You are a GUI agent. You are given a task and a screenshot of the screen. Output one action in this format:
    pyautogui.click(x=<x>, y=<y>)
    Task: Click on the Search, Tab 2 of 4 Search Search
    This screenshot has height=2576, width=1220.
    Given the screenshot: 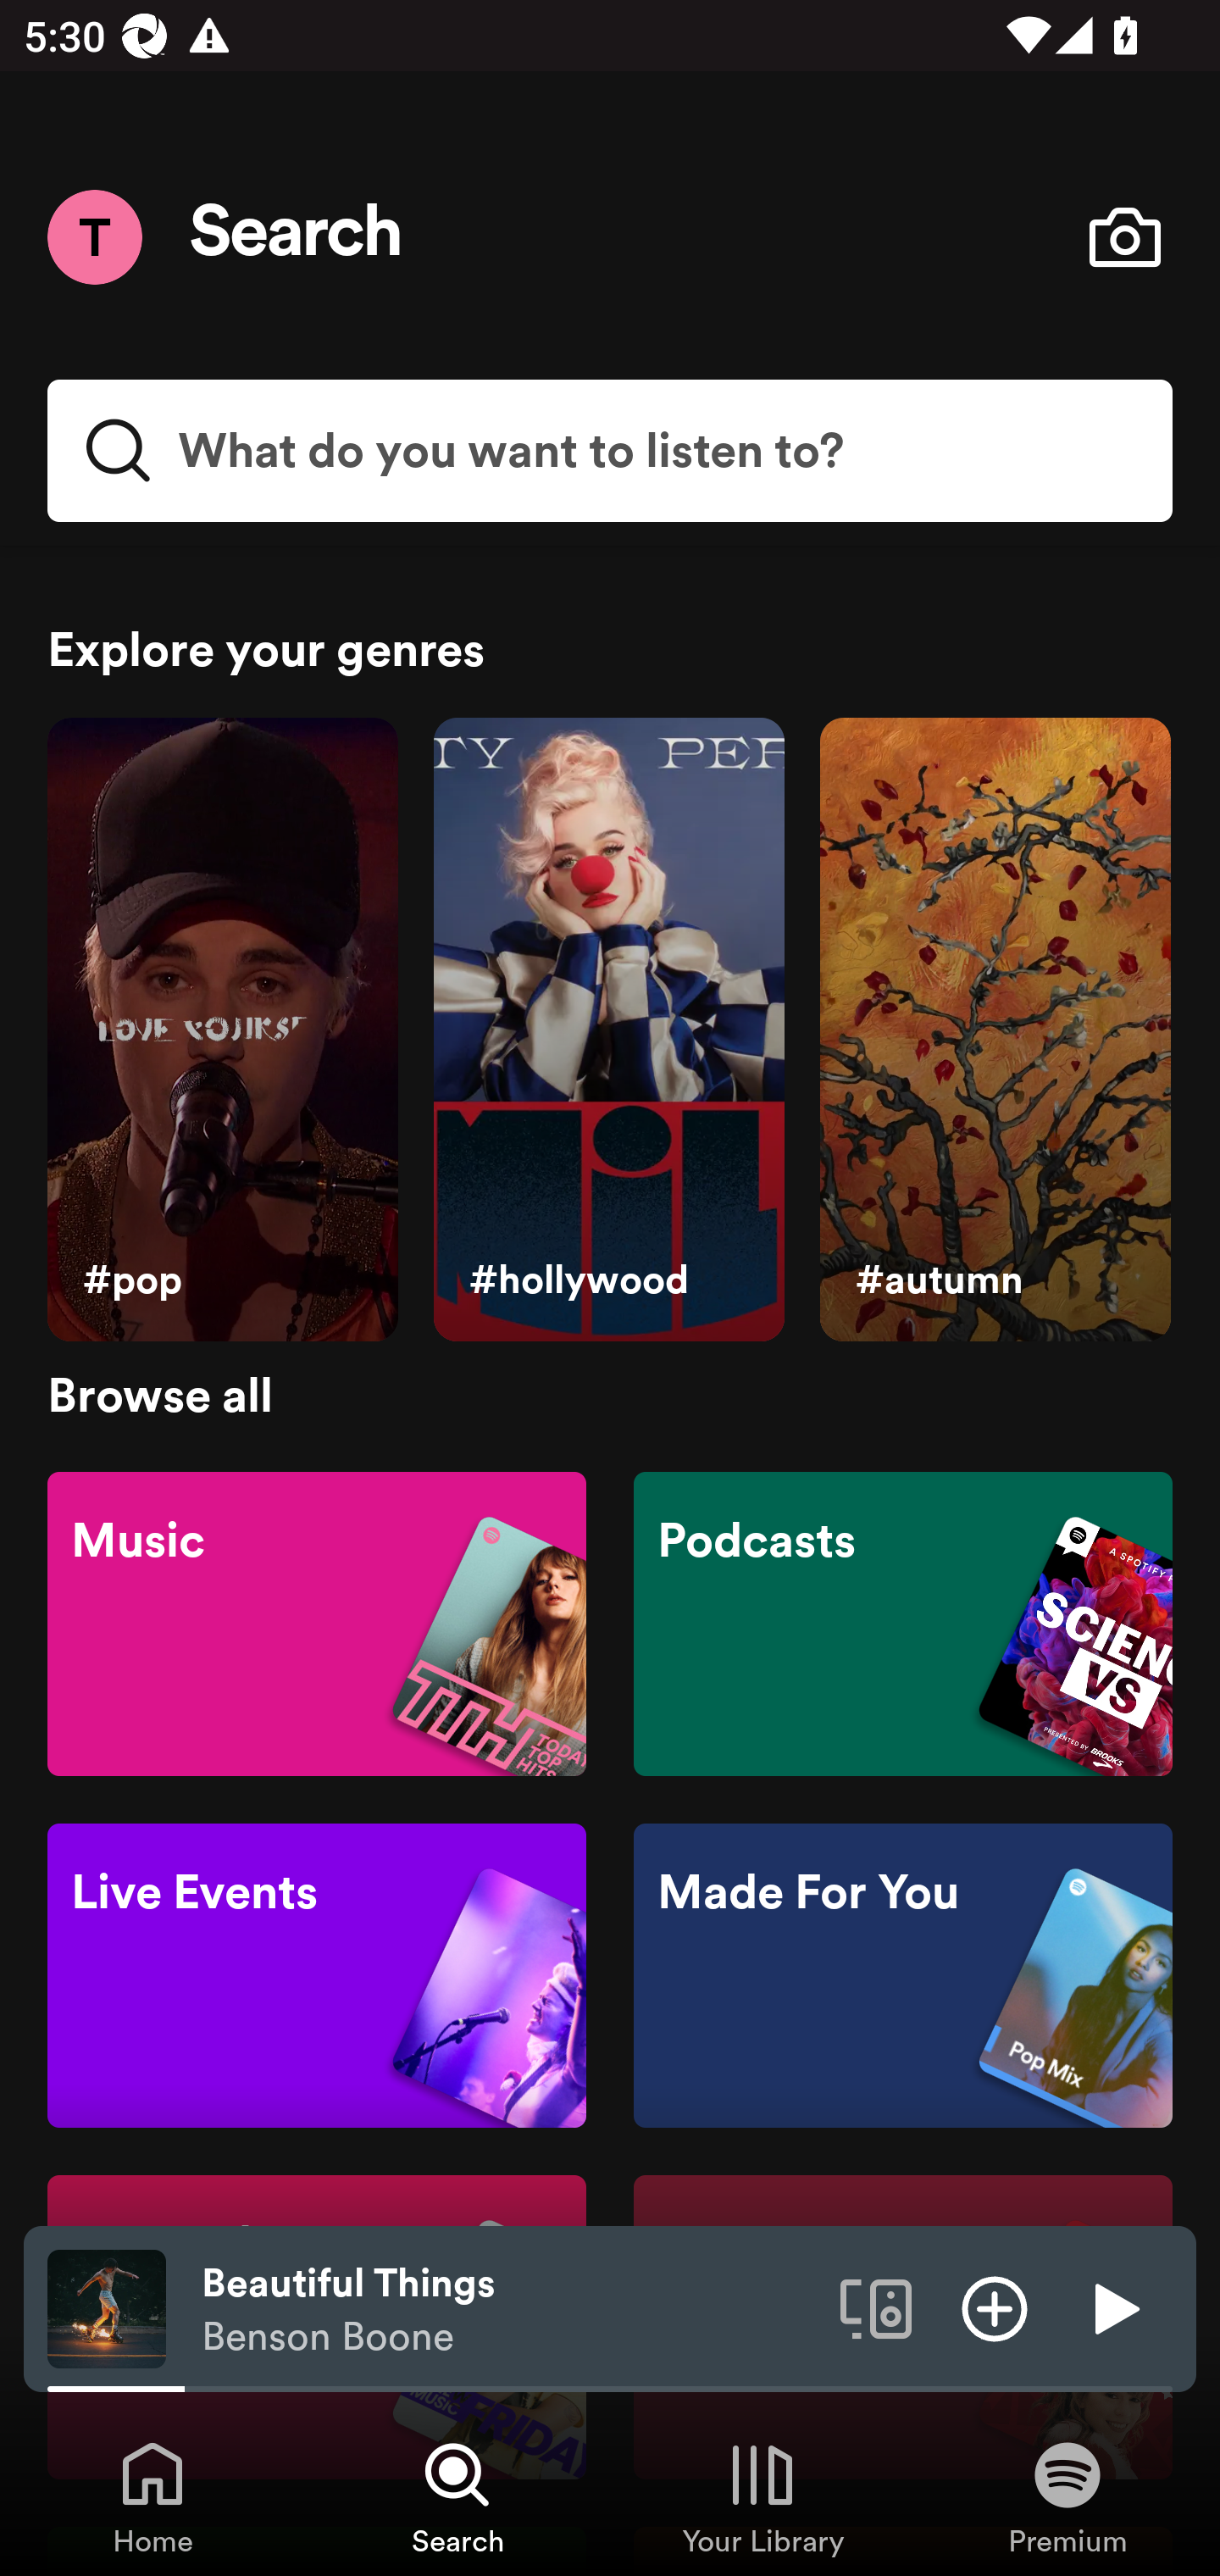 What is the action you would take?
    pyautogui.click(x=457, y=2496)
    